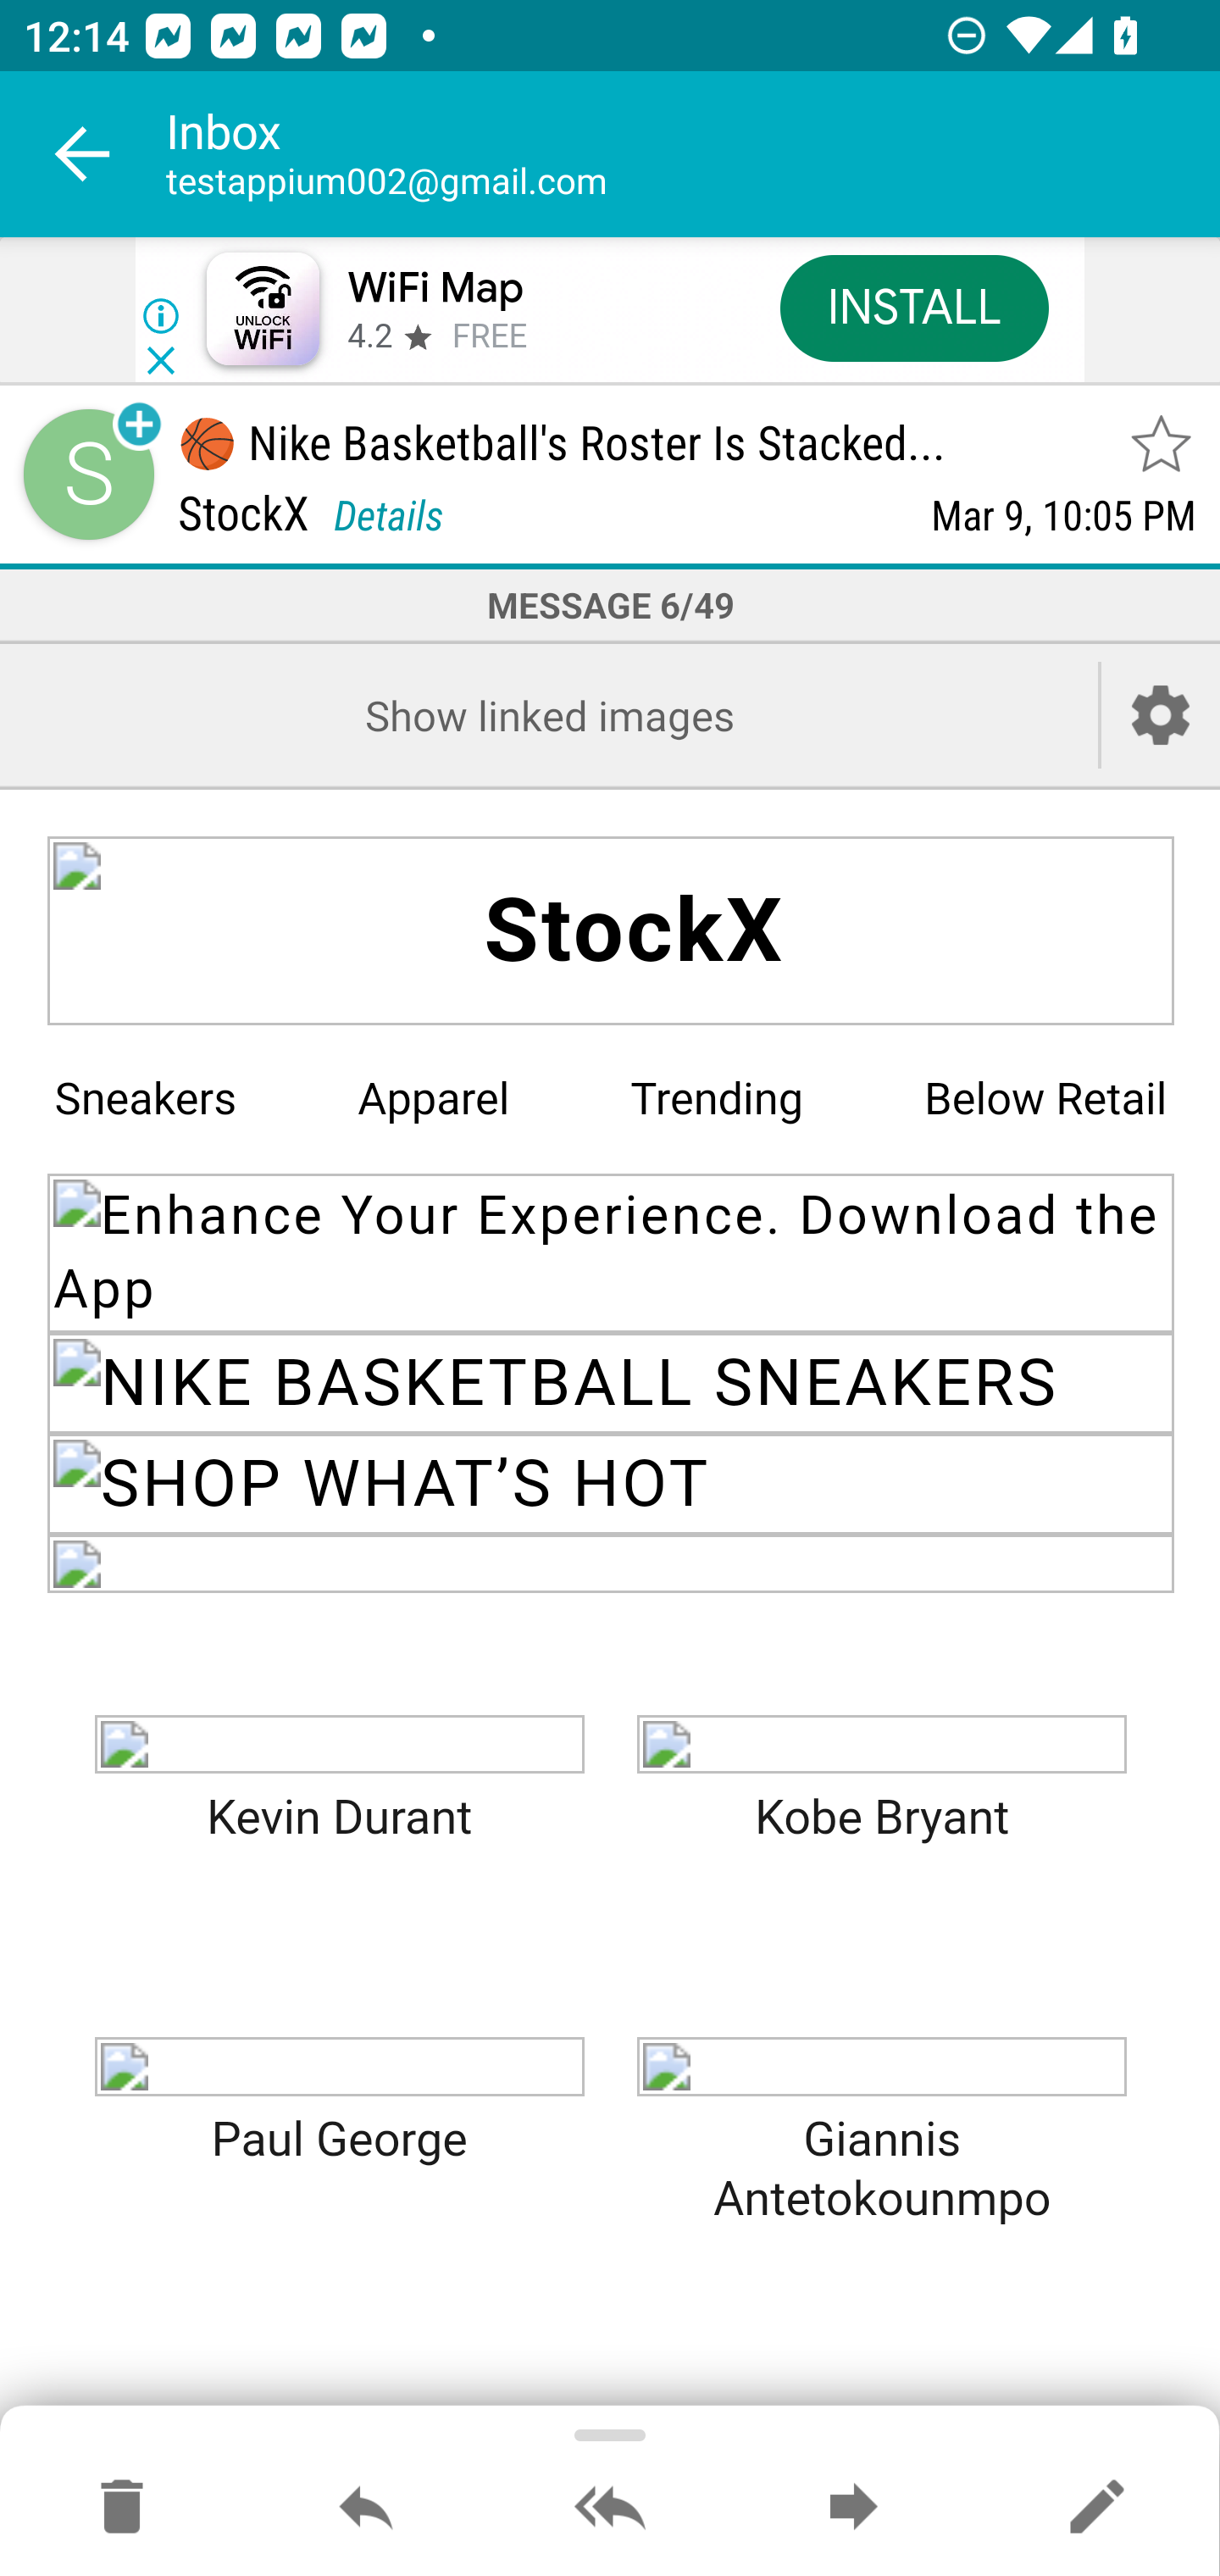 Image resolution: width=1220 pixels, height=2576 pixels. What do you see at coordinates (612, 1252) in the screenshot?
I see `Enhance Your Experience. Download the App` at bounding box center [612, 1252].